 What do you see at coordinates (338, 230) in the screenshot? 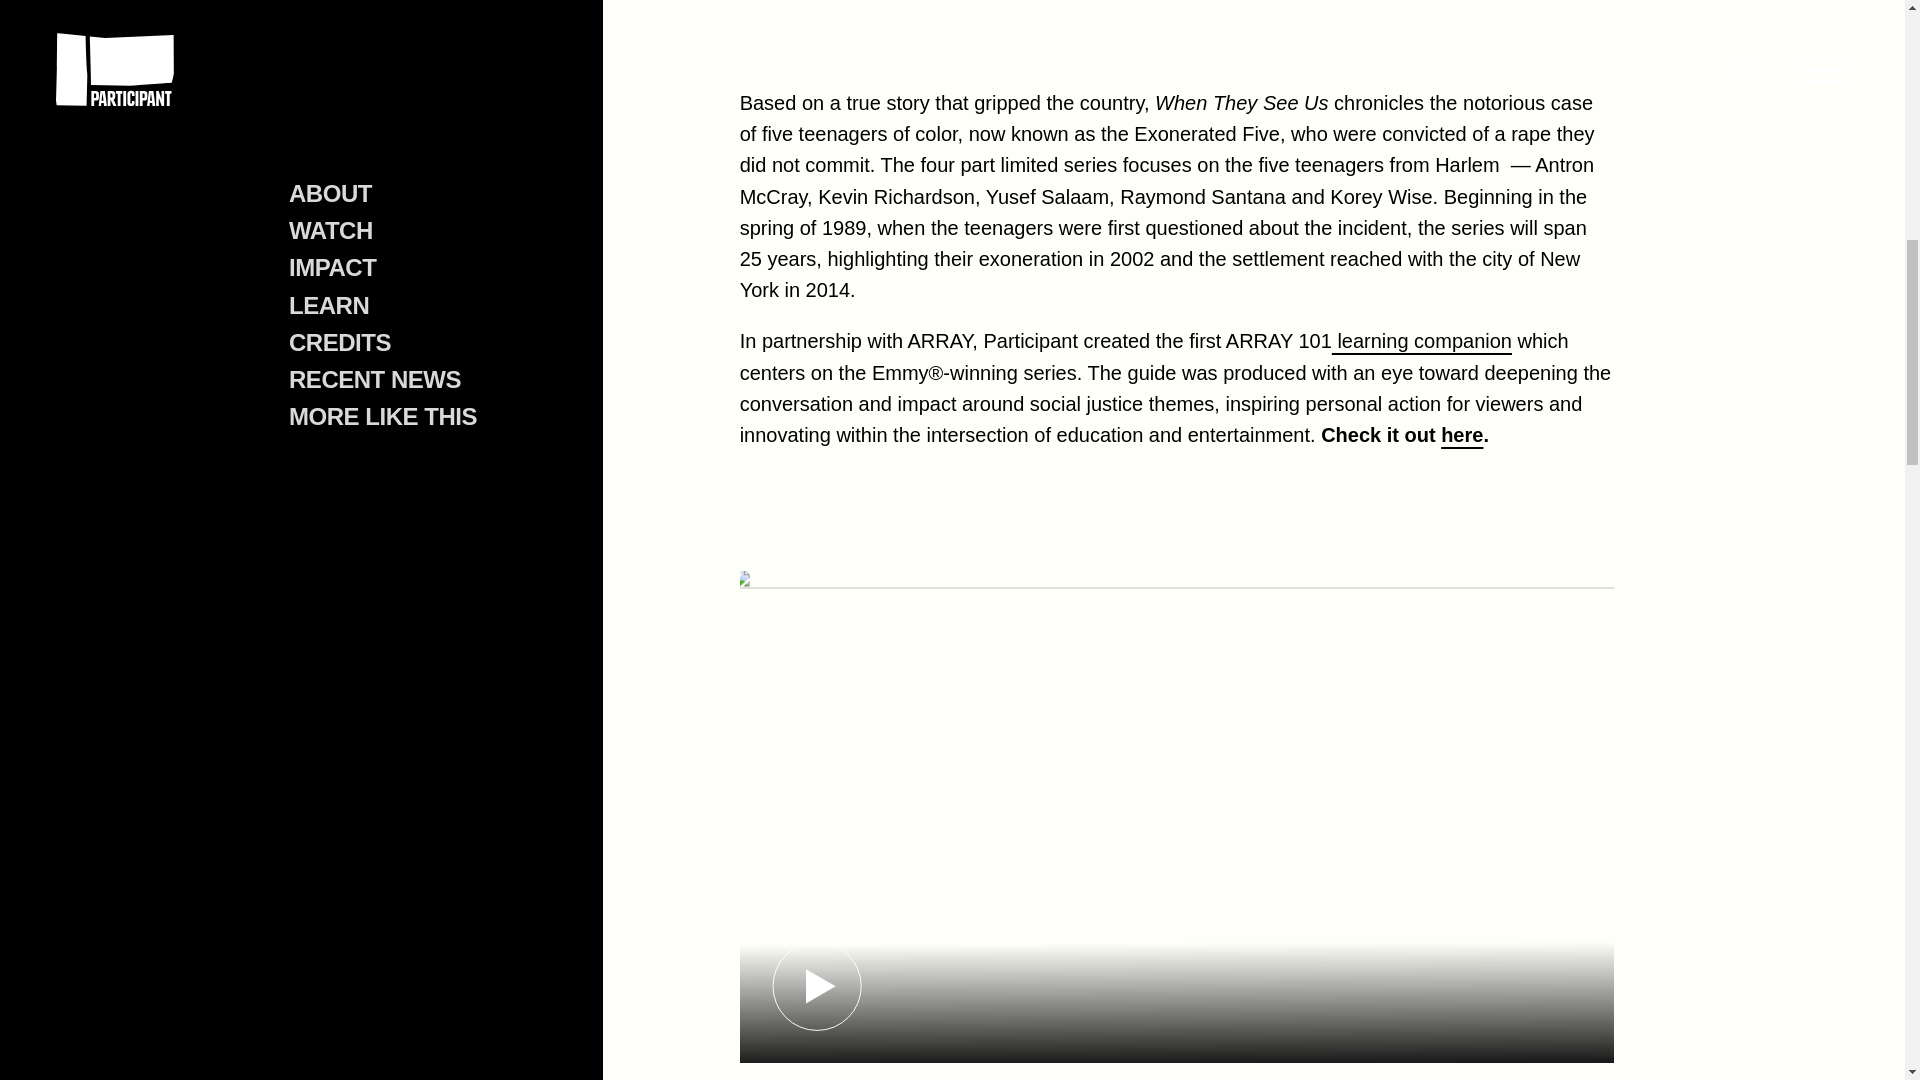
I see `CREDITS` at bounding box center [338, 230].